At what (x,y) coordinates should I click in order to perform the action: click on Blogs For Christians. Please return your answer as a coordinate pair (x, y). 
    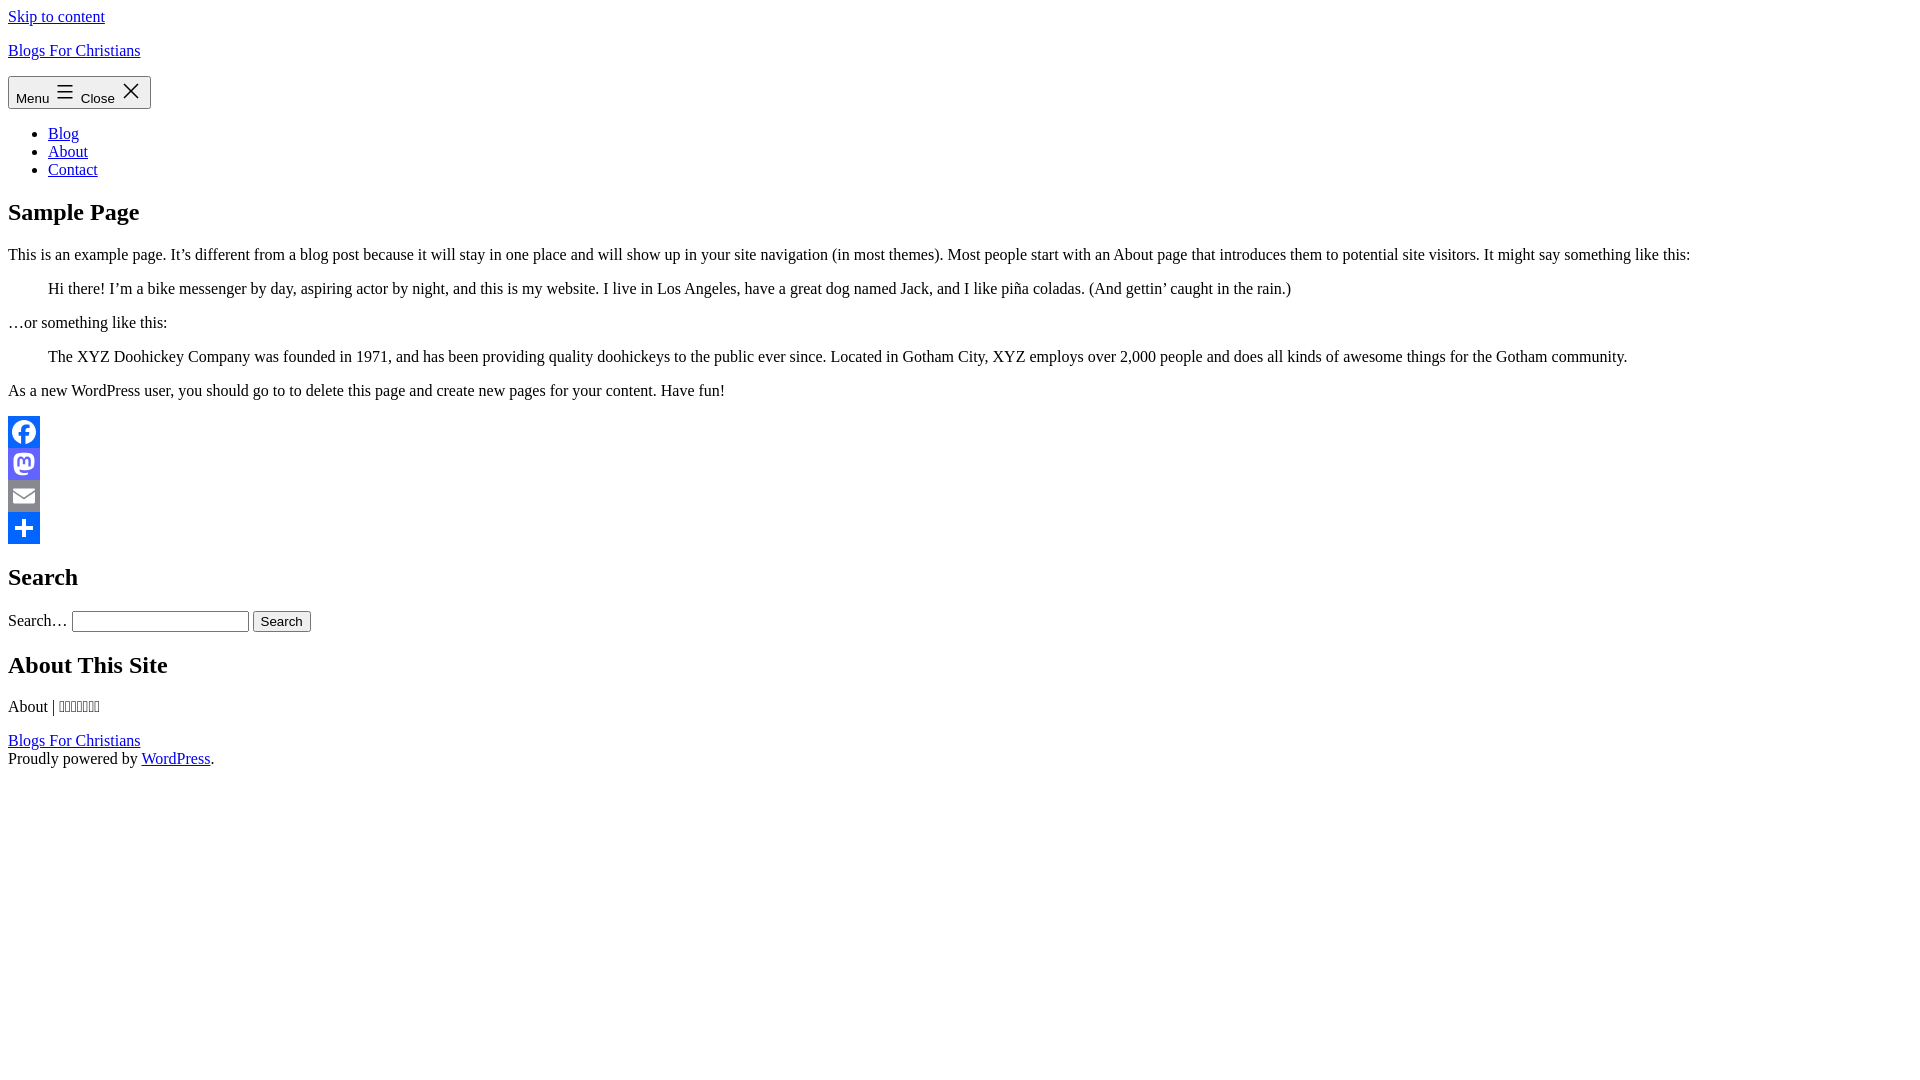
    Looking at the image, I should click on (74, 740).